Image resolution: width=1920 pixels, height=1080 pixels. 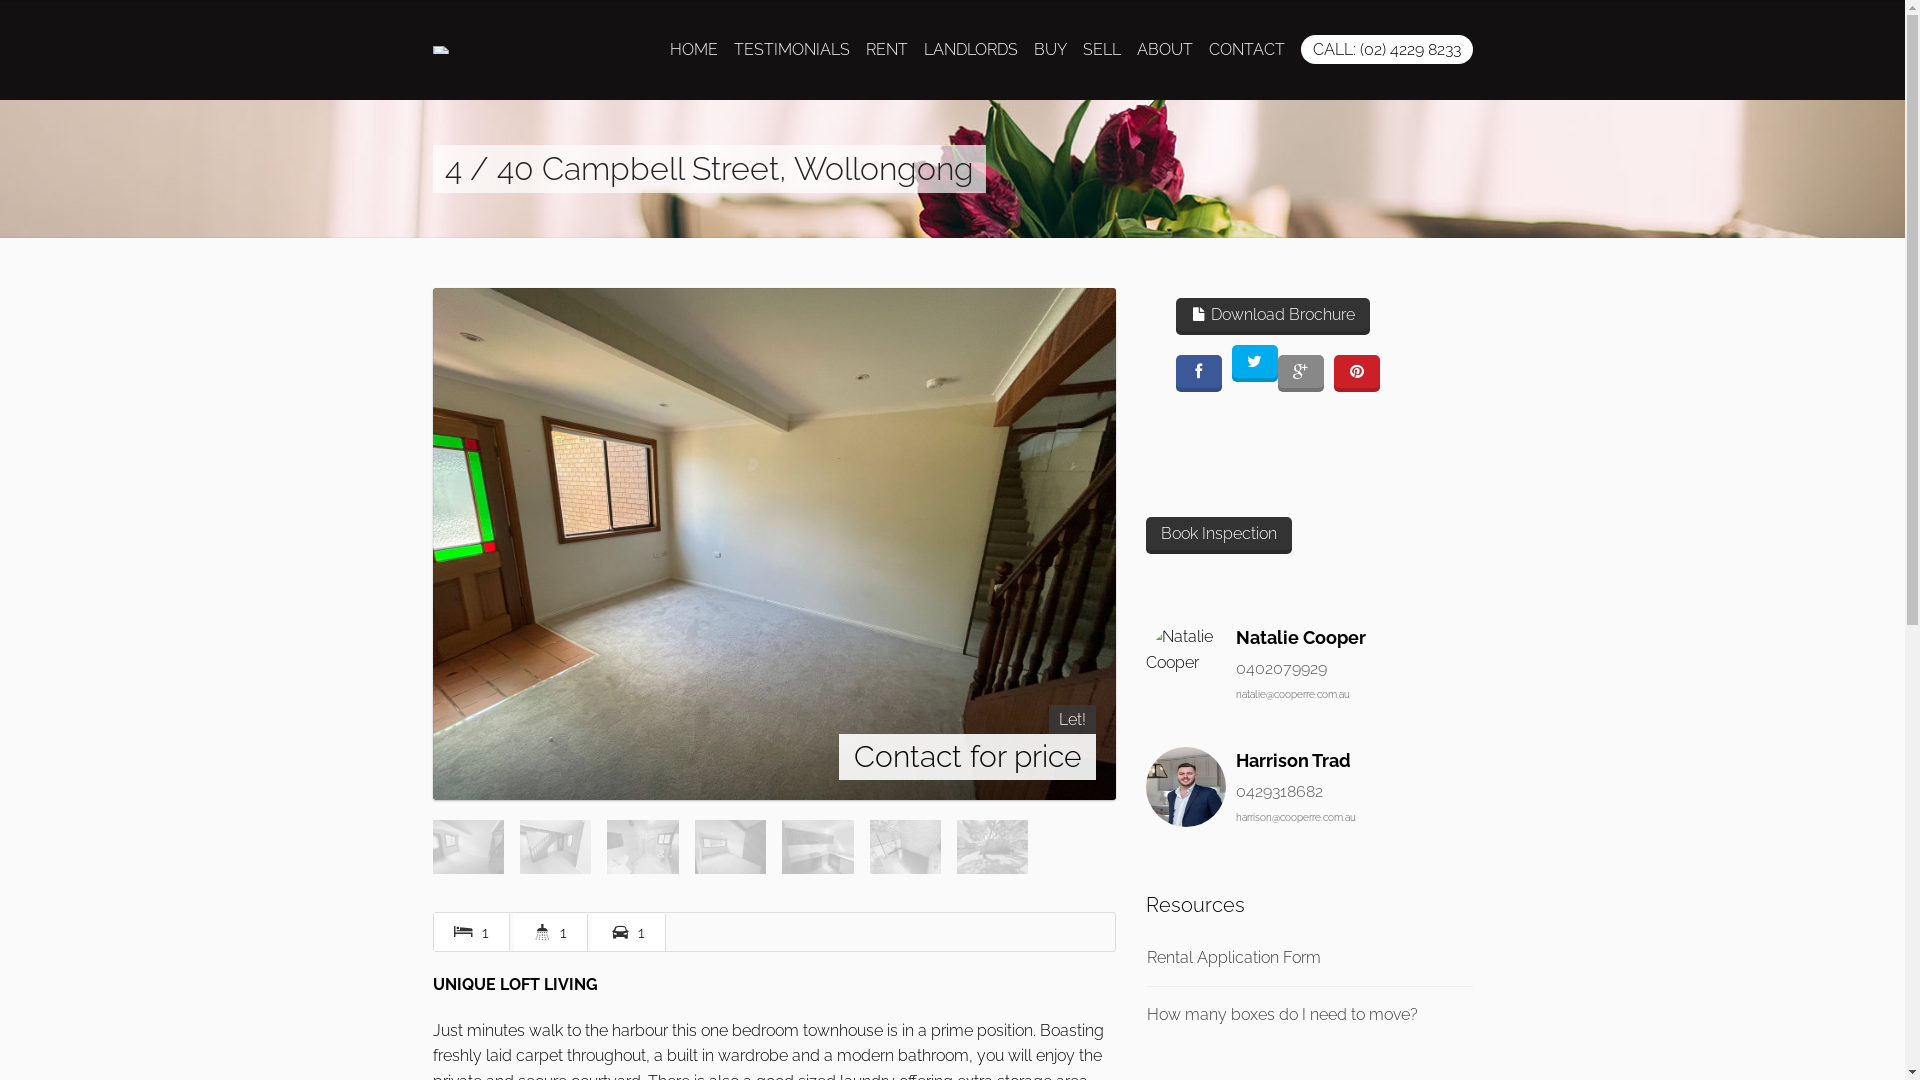 I want to click on ABOUT, so click(x=1164, y=50).